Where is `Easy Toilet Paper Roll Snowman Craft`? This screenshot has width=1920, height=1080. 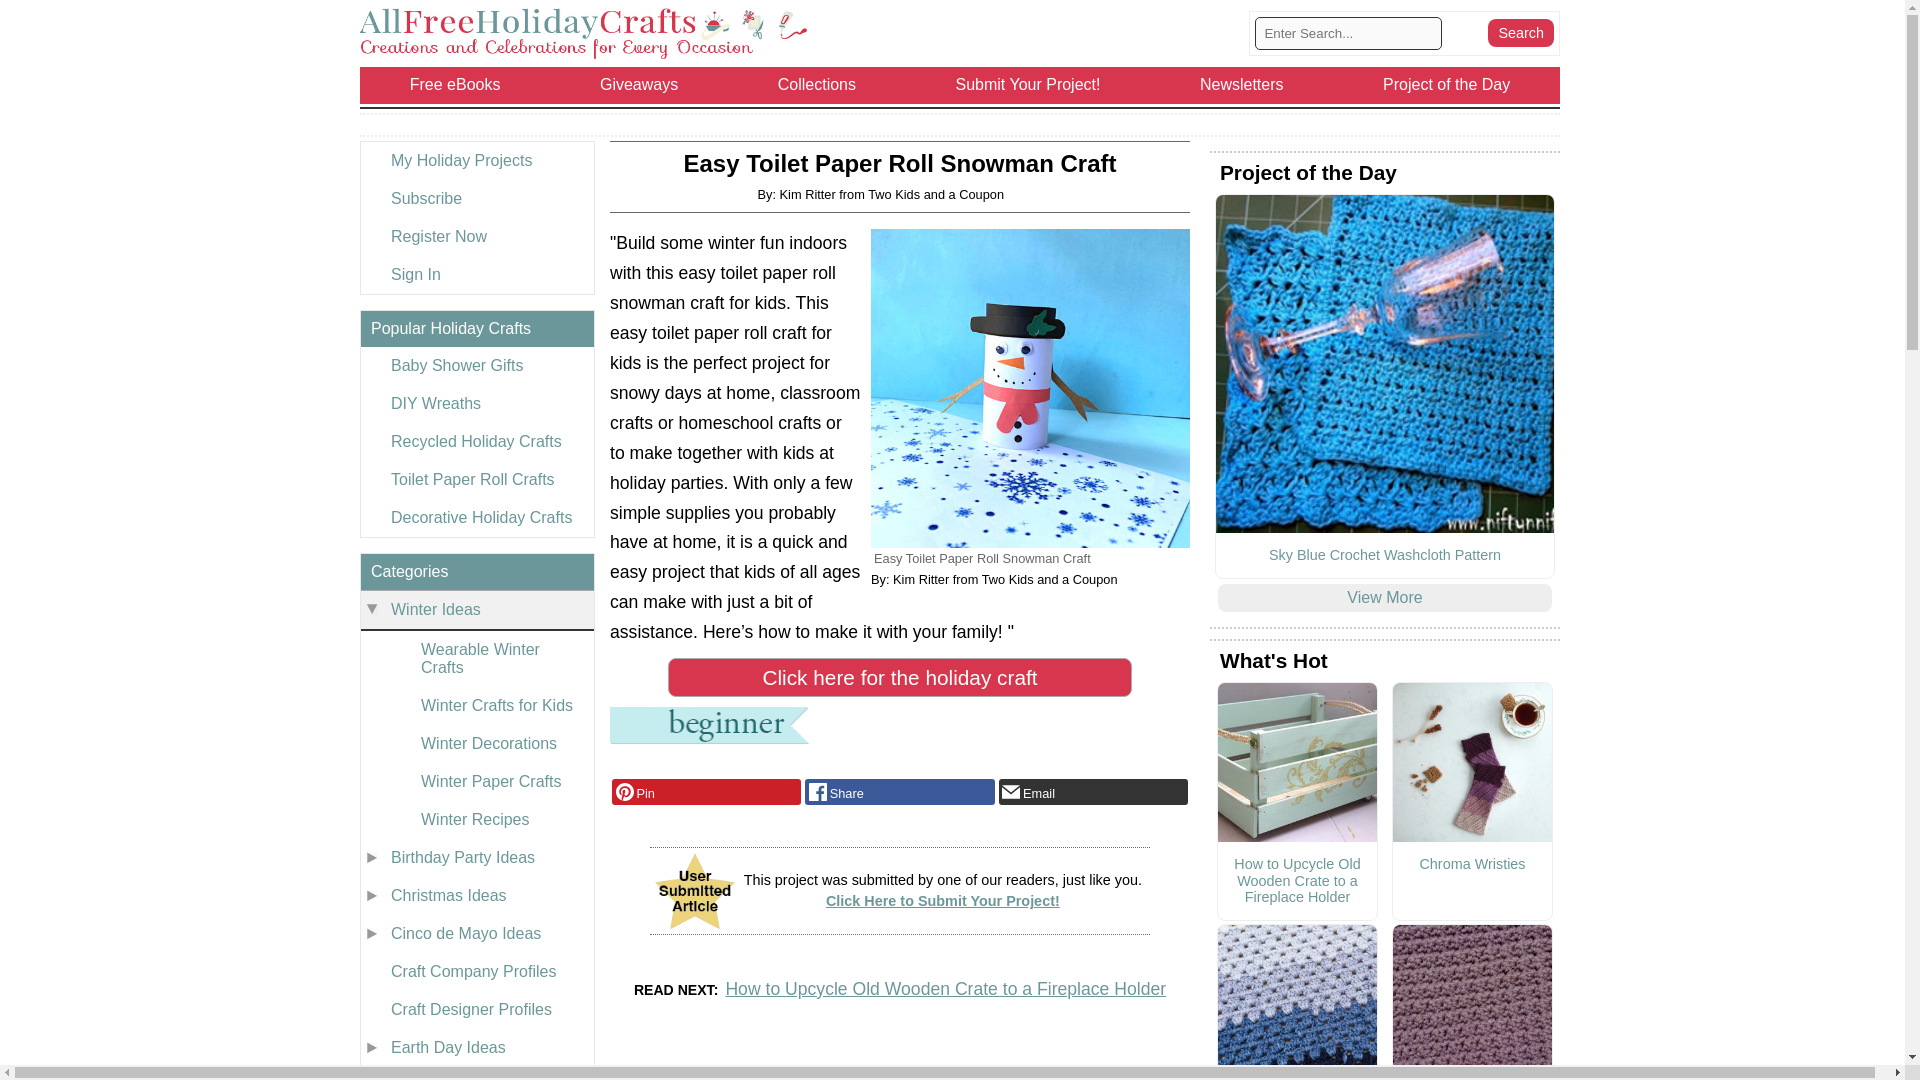
Easy Toilet Paper Roll Snowman Craft is located at coordinates (1030, 388).